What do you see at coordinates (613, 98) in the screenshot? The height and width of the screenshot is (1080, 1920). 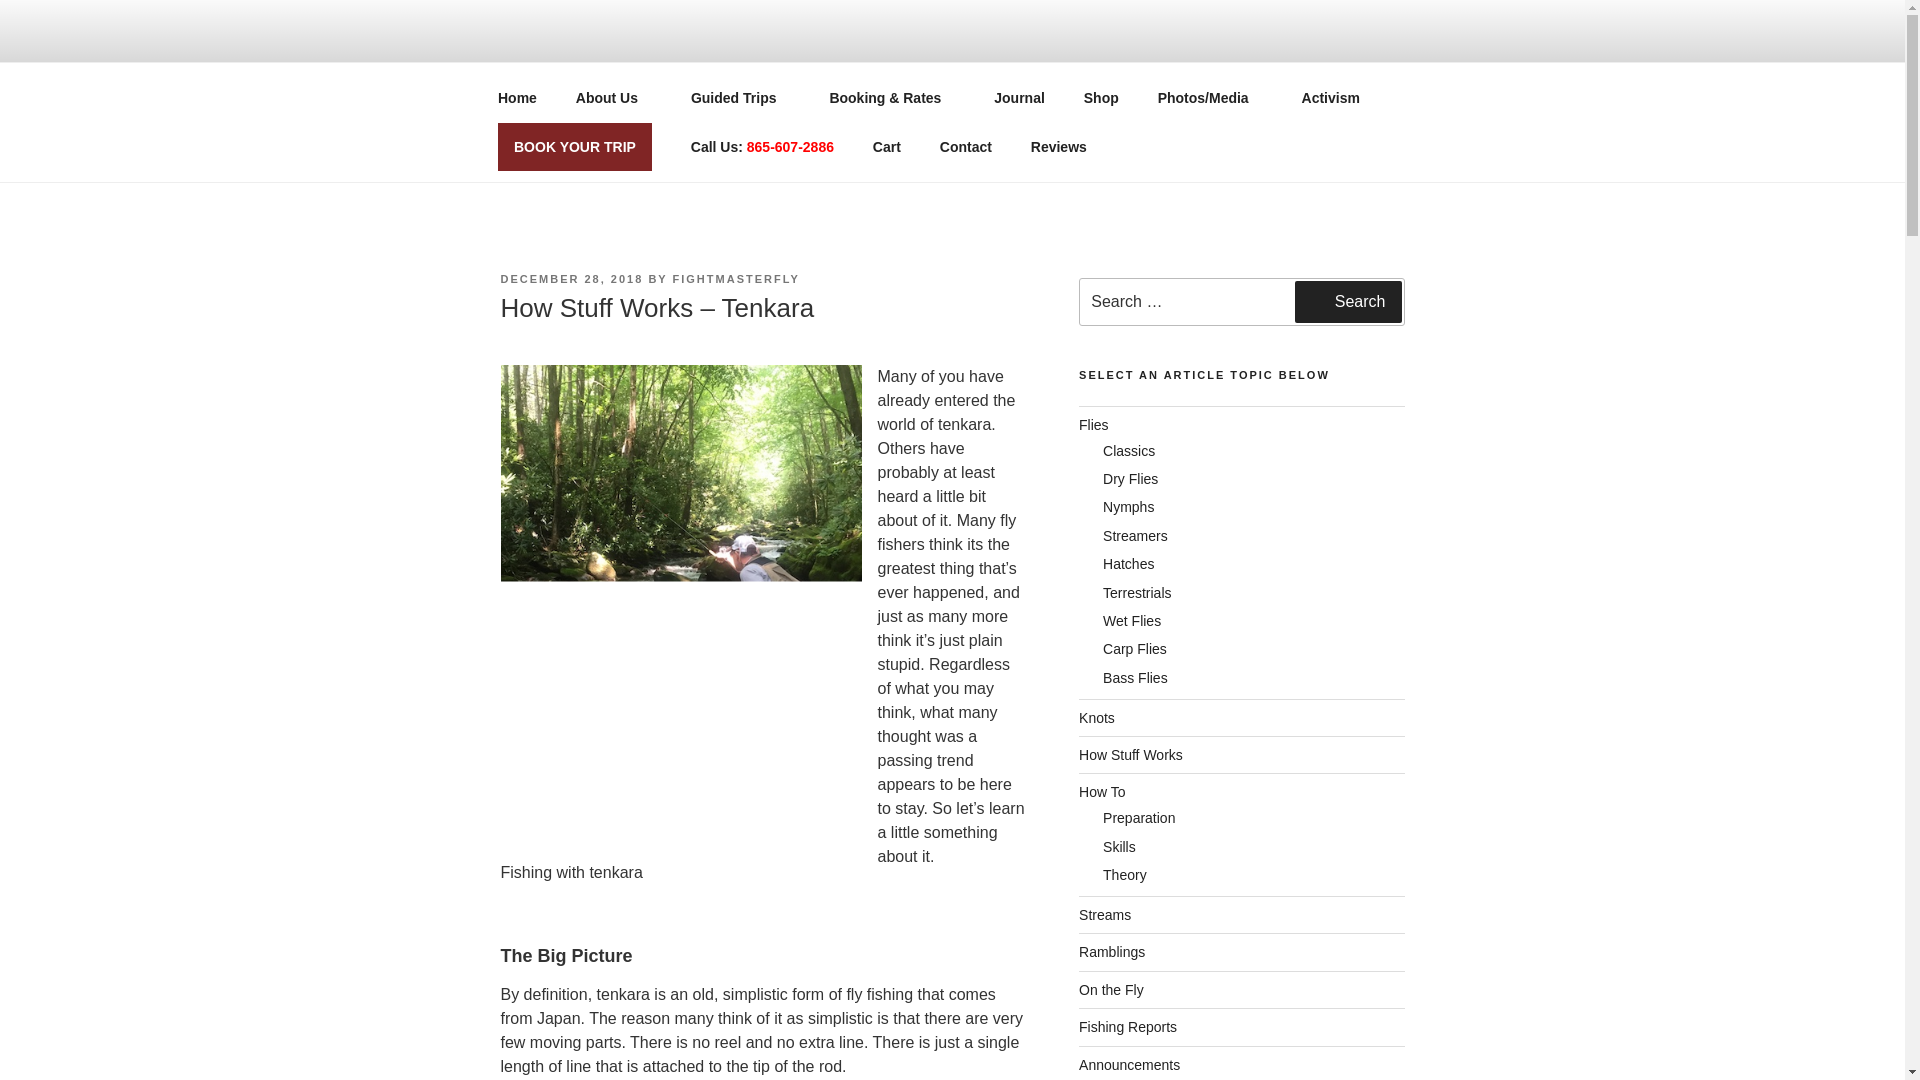 I see `About Us` at bounding box center [613, 98].